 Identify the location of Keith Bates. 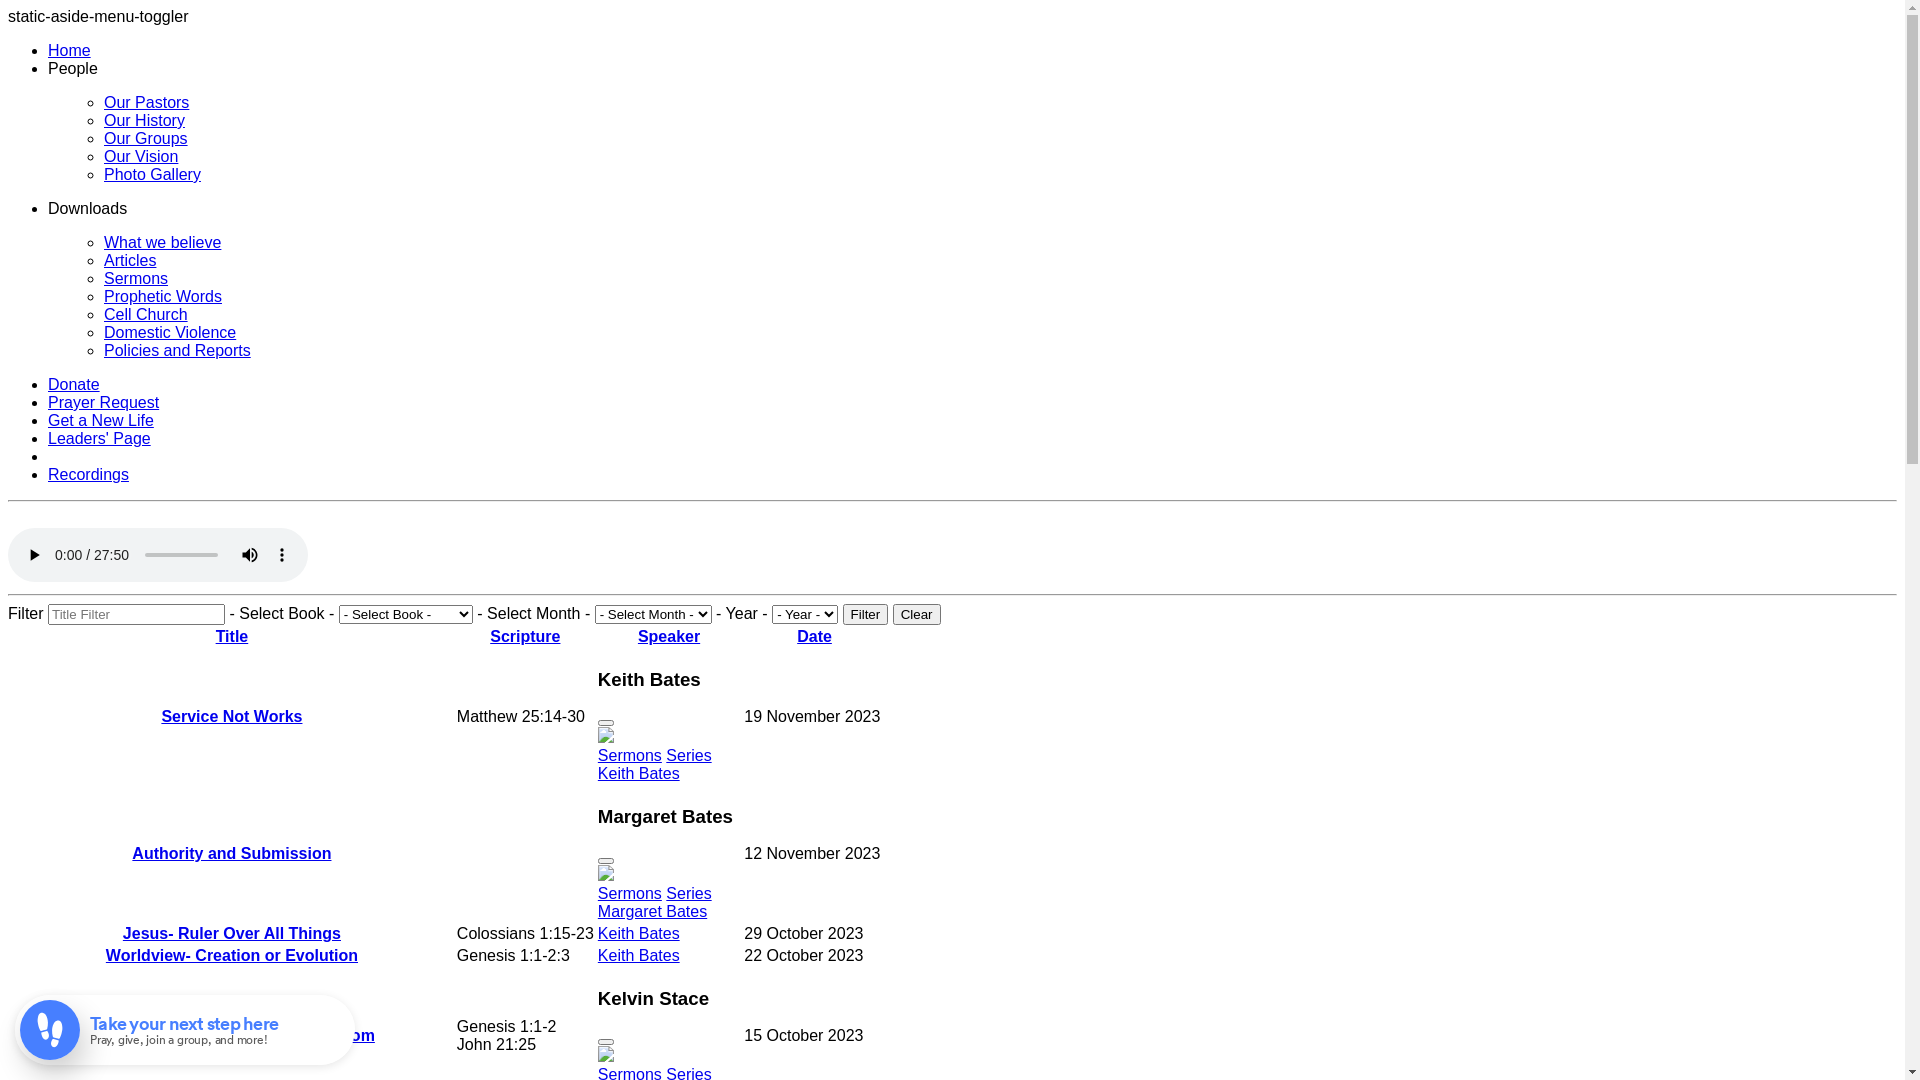
(639, 956).